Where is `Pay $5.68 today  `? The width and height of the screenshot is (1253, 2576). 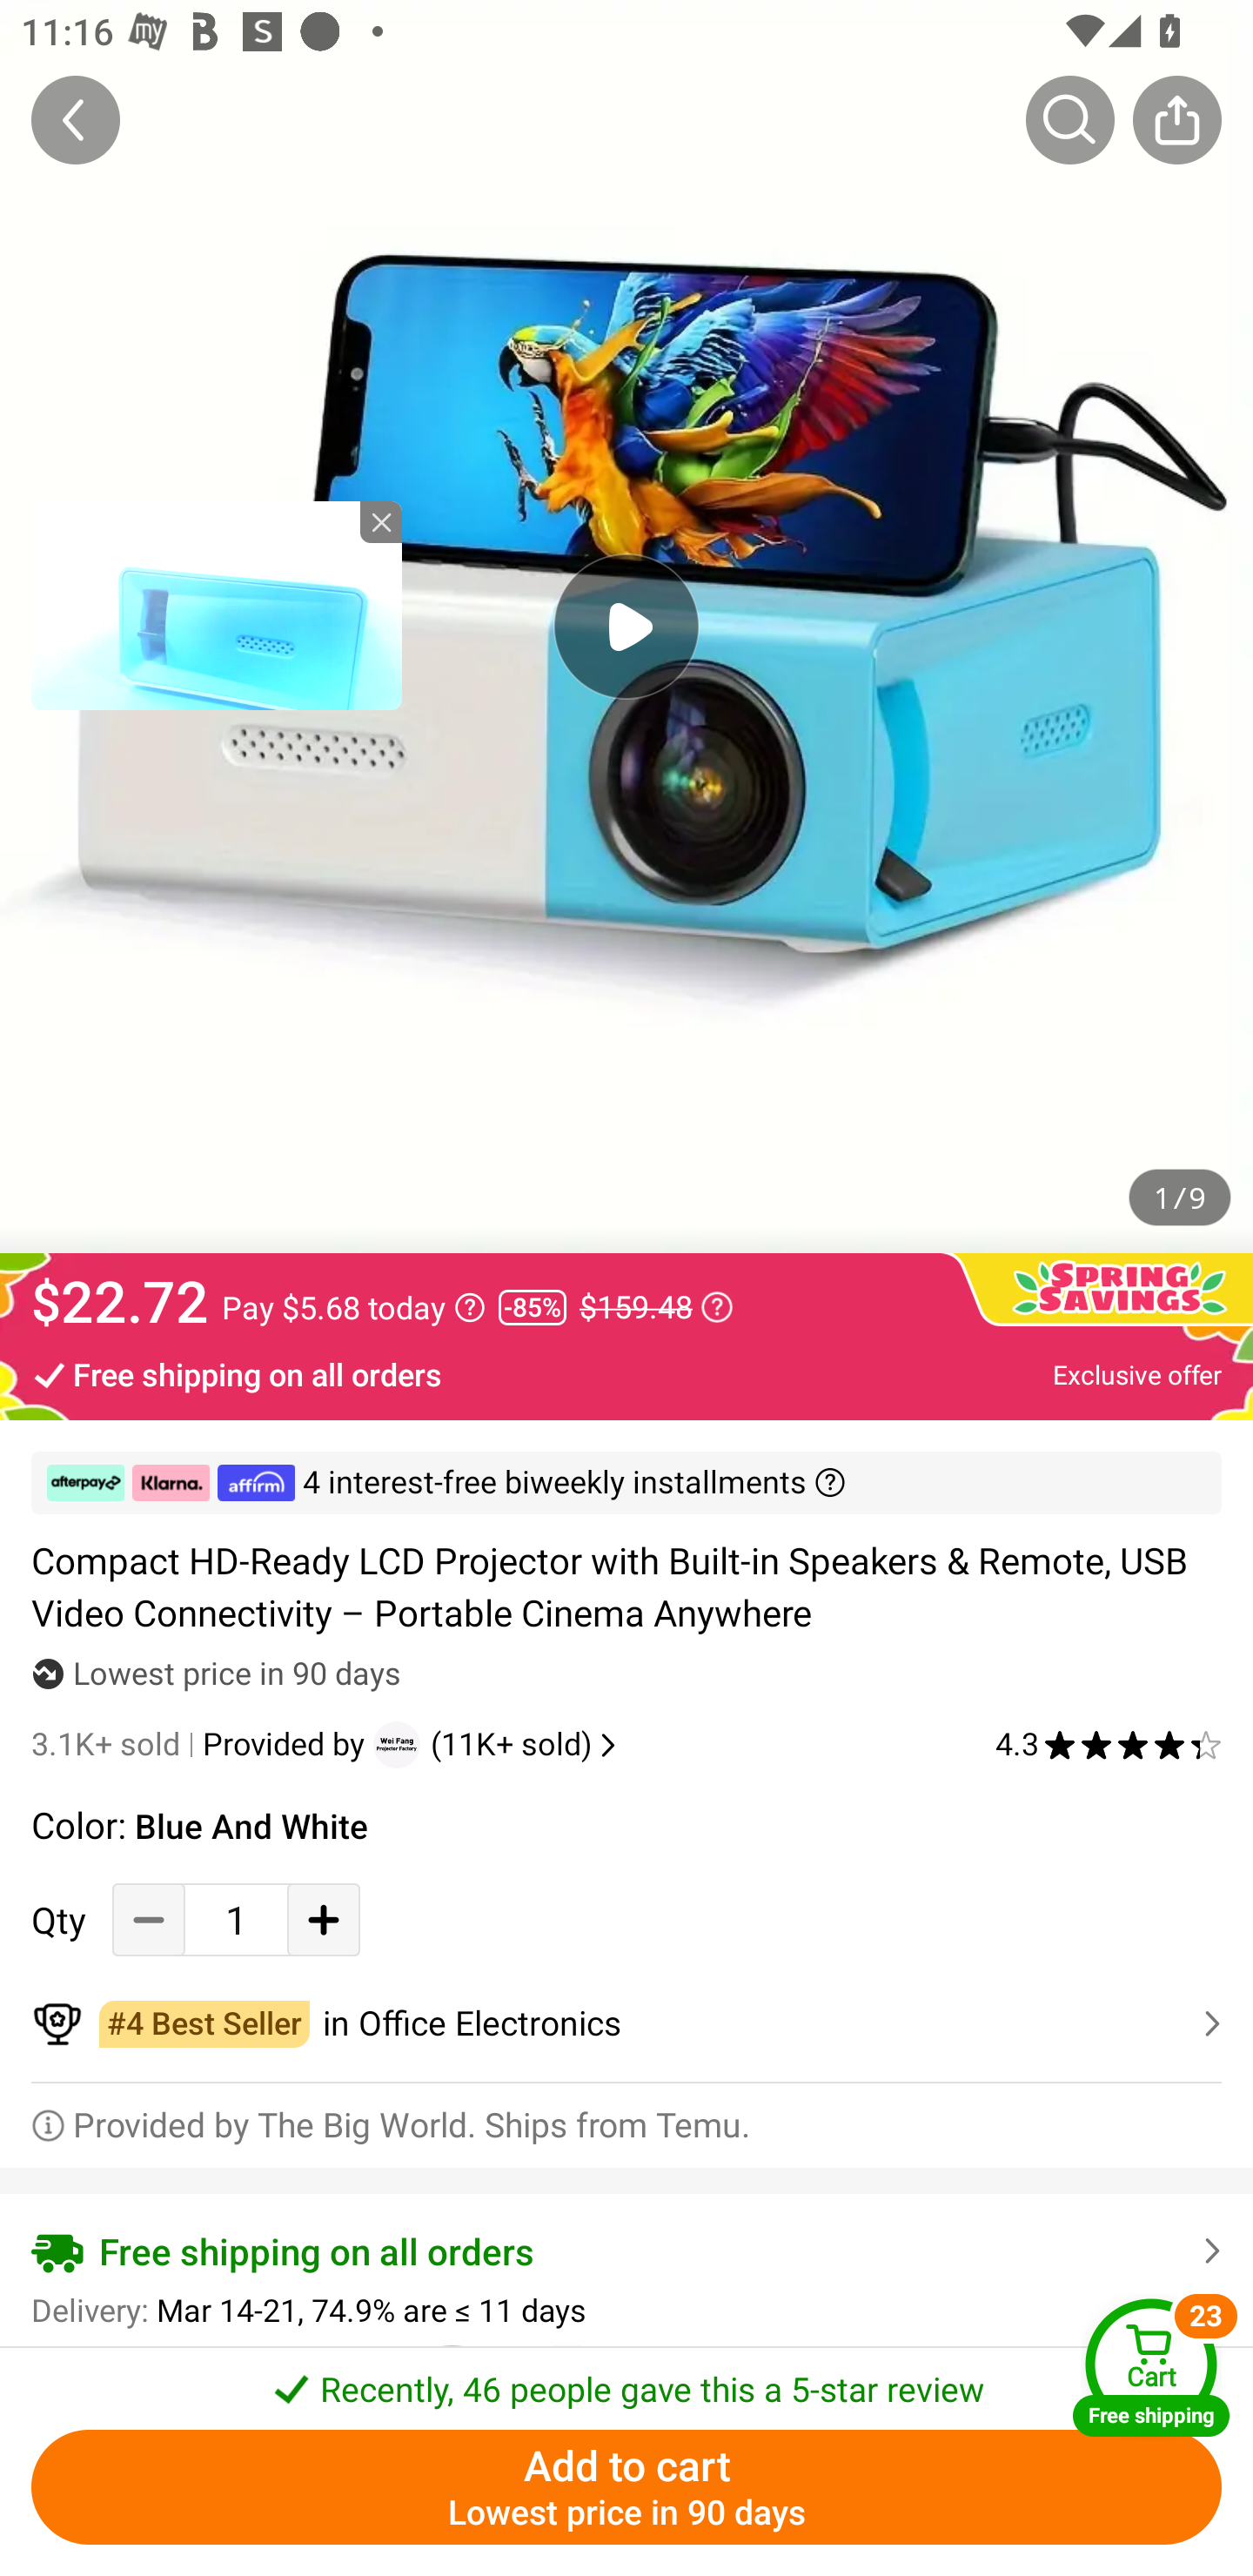
Pay $5.68 today   is located at coordinates (353, 1307).